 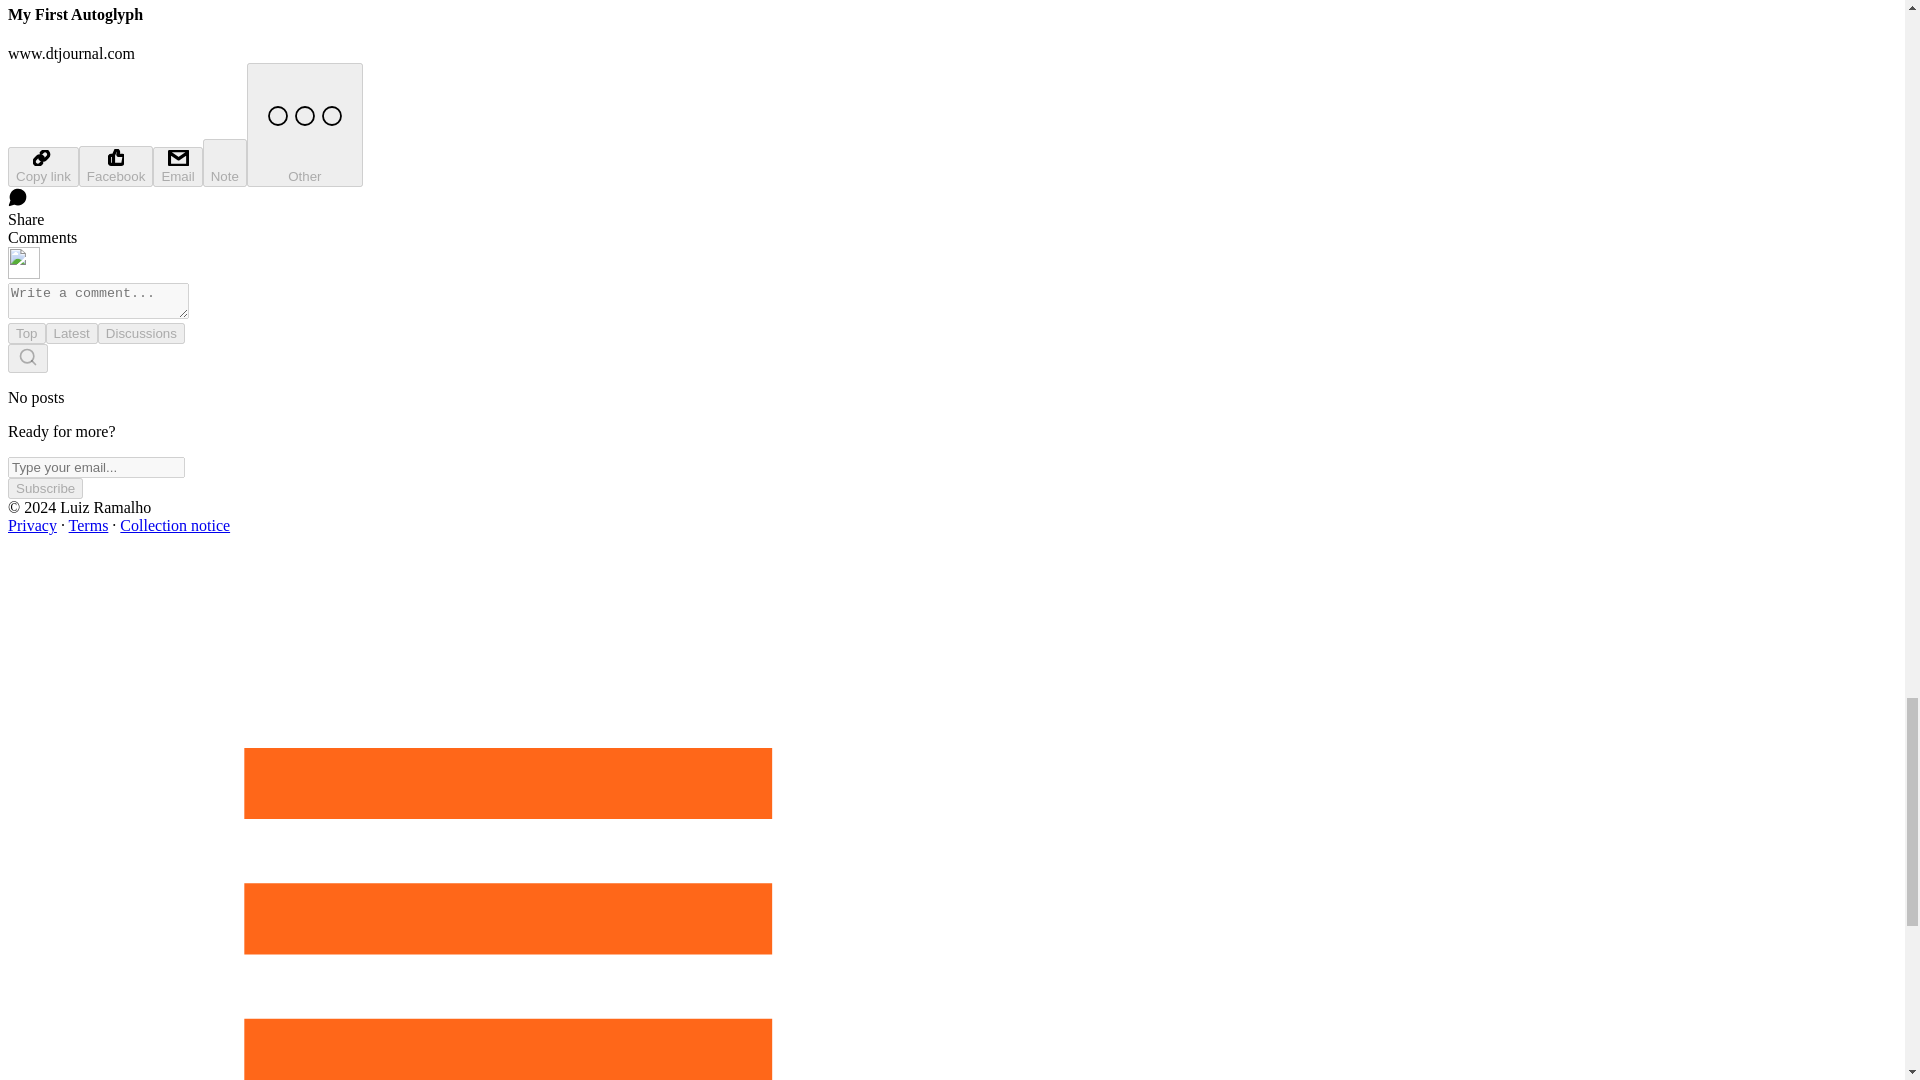 What do you see at coordinates (225, 162) in the screenshot?
I see `Note` at bounding box center [225, 162].